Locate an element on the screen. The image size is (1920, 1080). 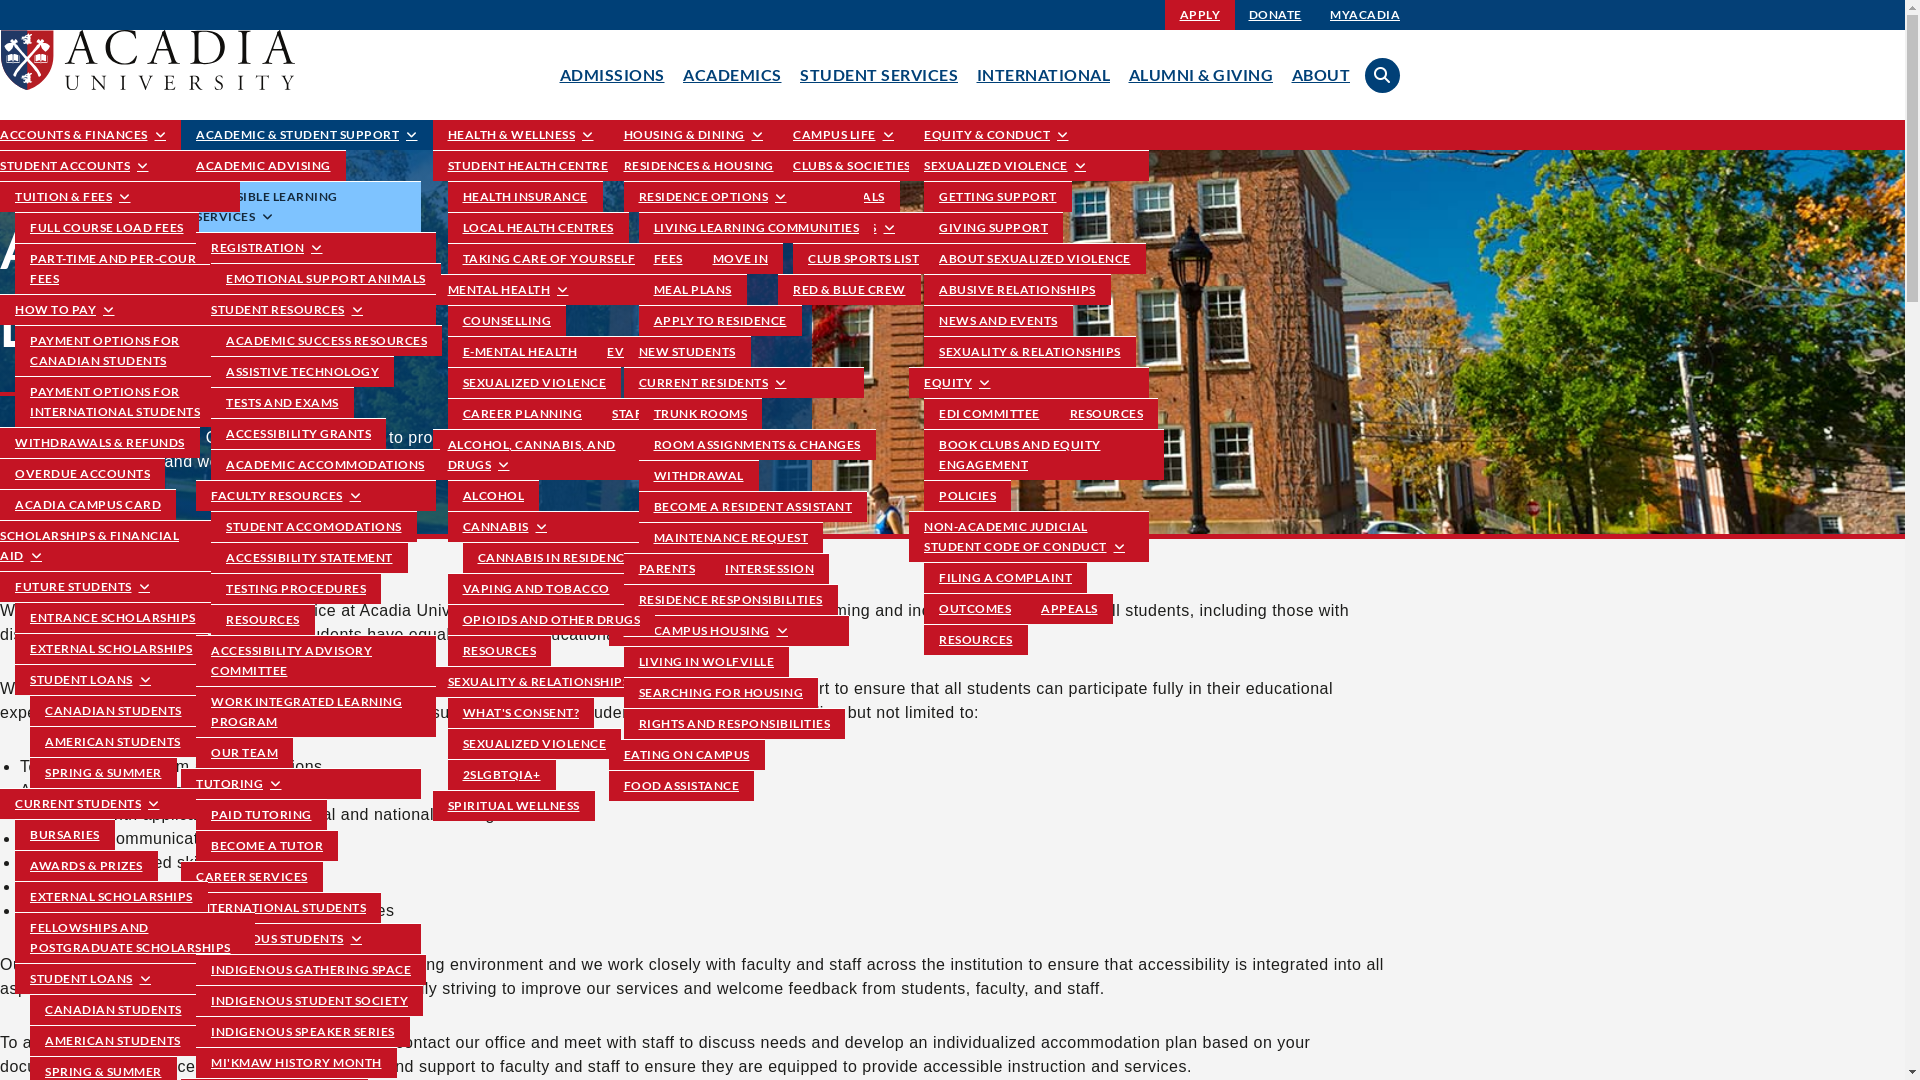
RED & BLUE CREW is located at coordinates (850, 290).